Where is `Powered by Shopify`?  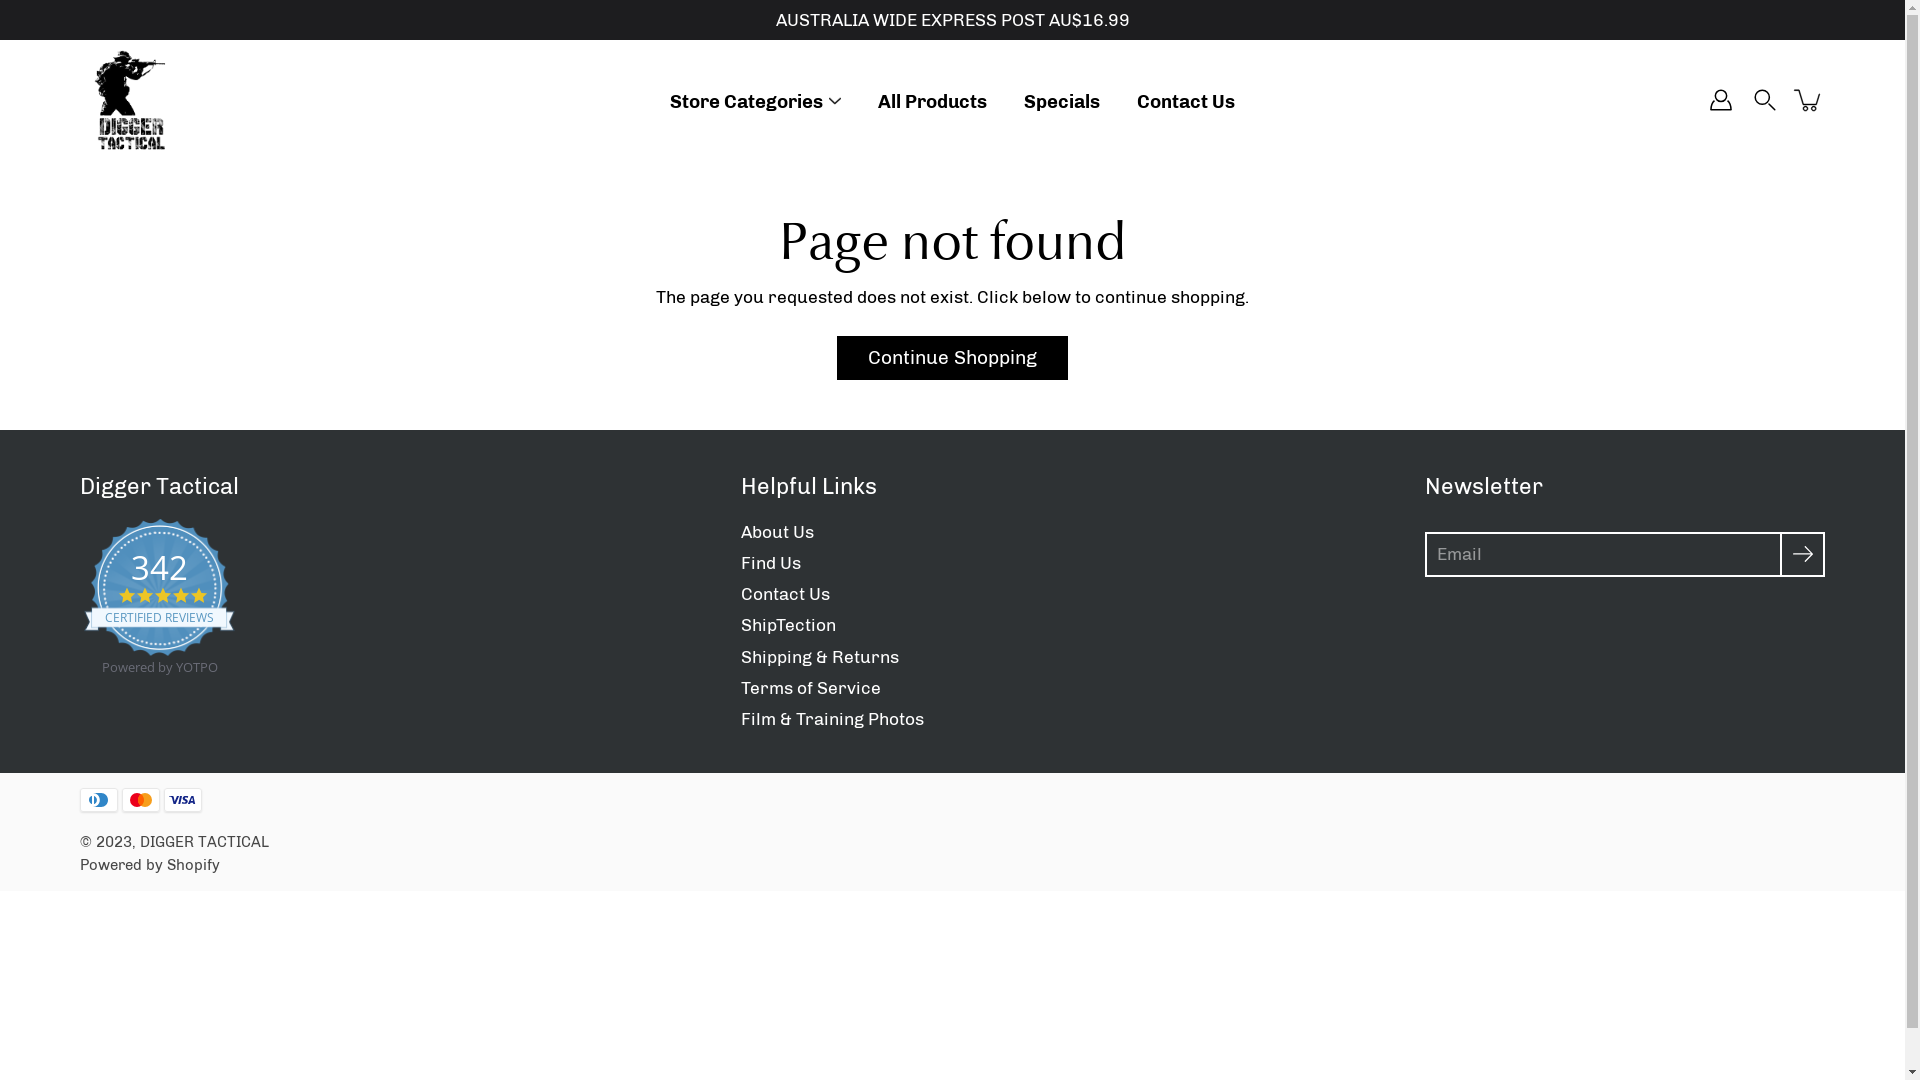 Powered by Shopify is located at coordinates (150, 865).